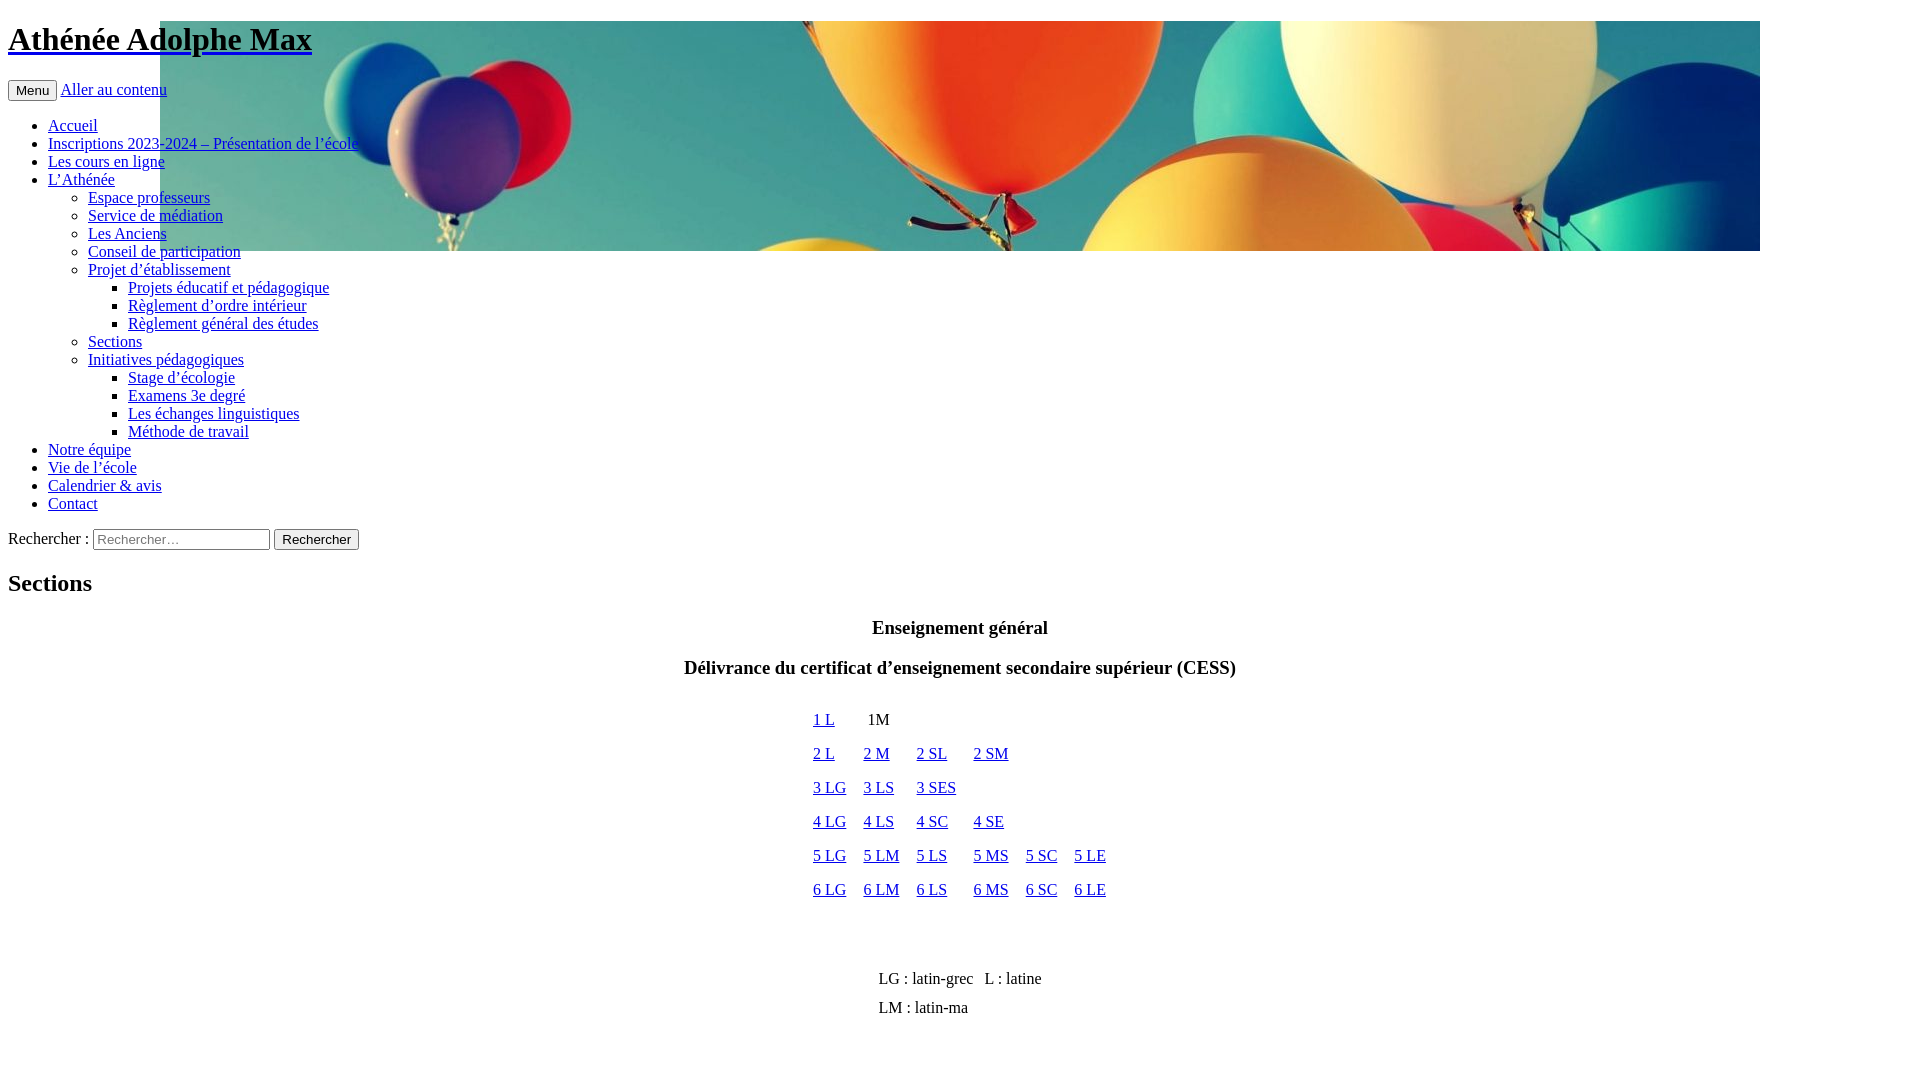 The height and width of the screenshot is (1080, 1920). I want to click on 4 SC, so click(933, 822).